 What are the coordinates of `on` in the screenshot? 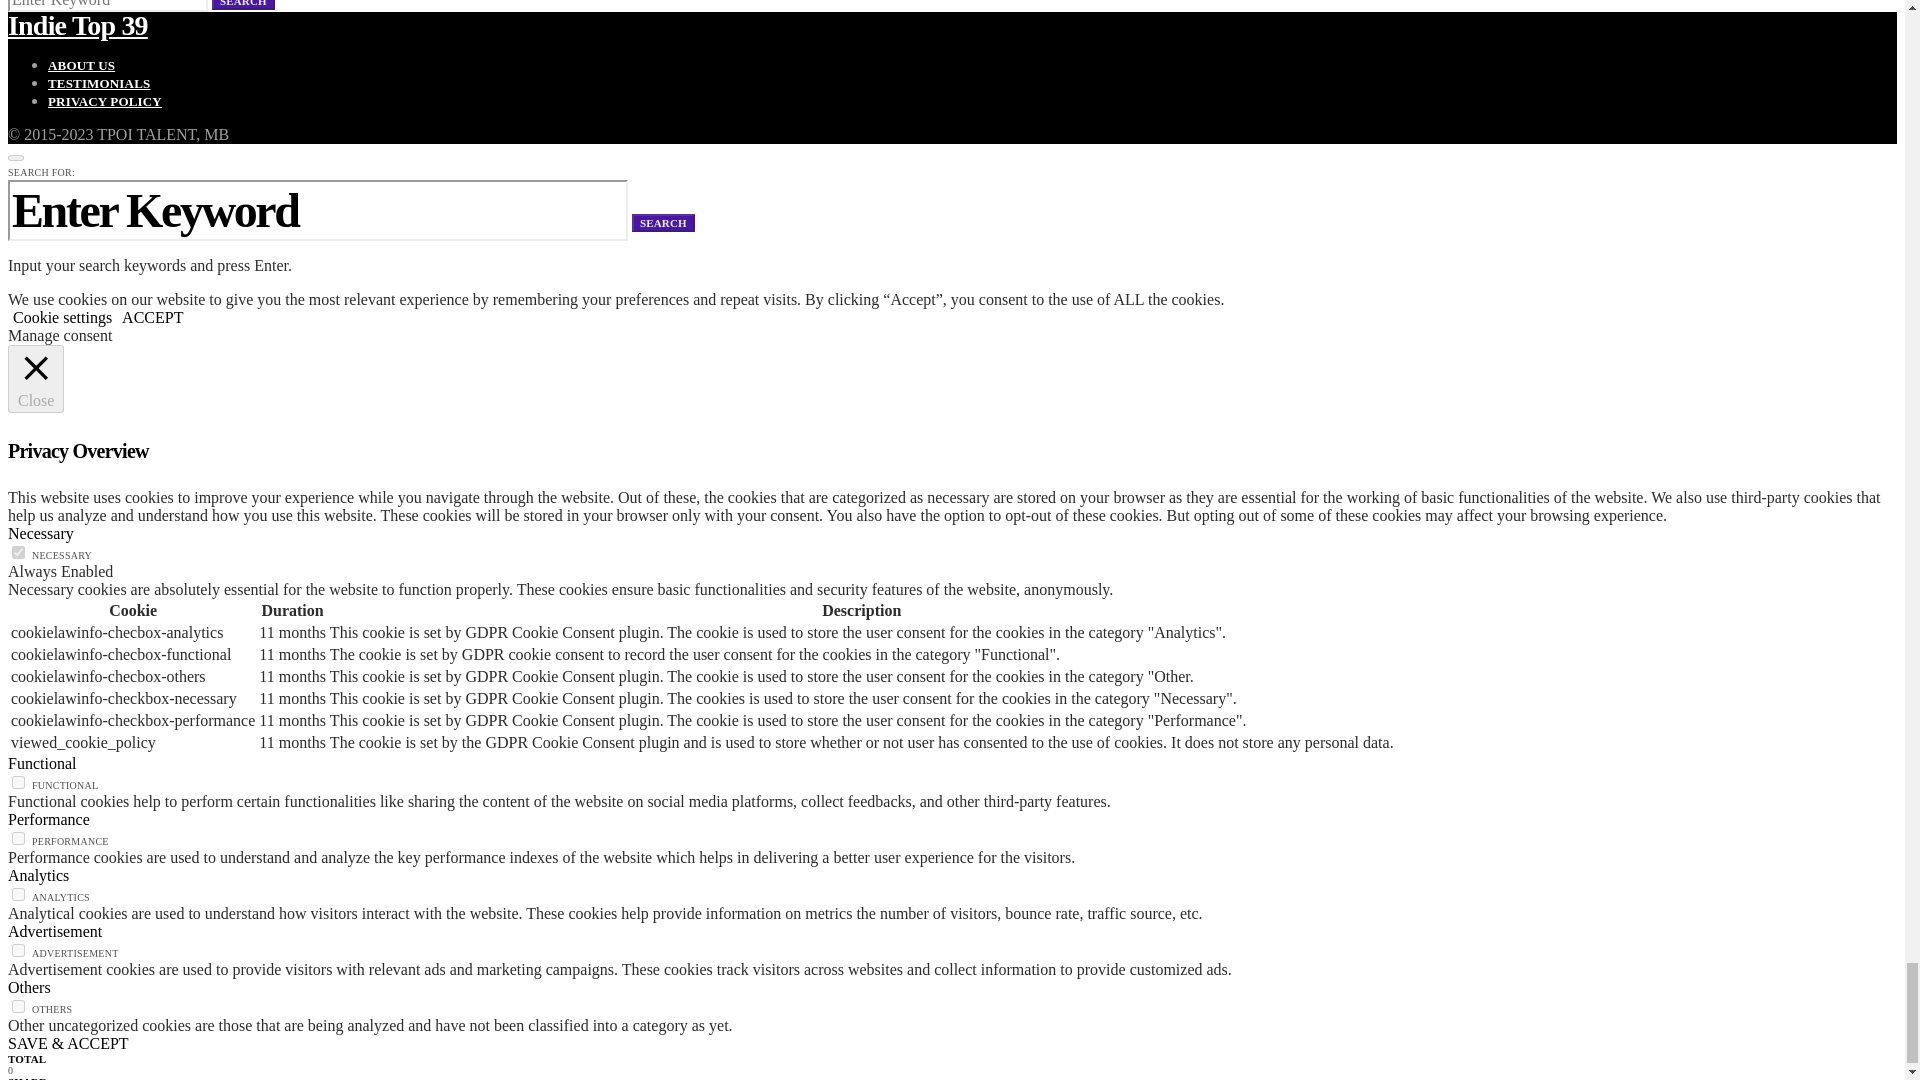 It's located at (18, 950).